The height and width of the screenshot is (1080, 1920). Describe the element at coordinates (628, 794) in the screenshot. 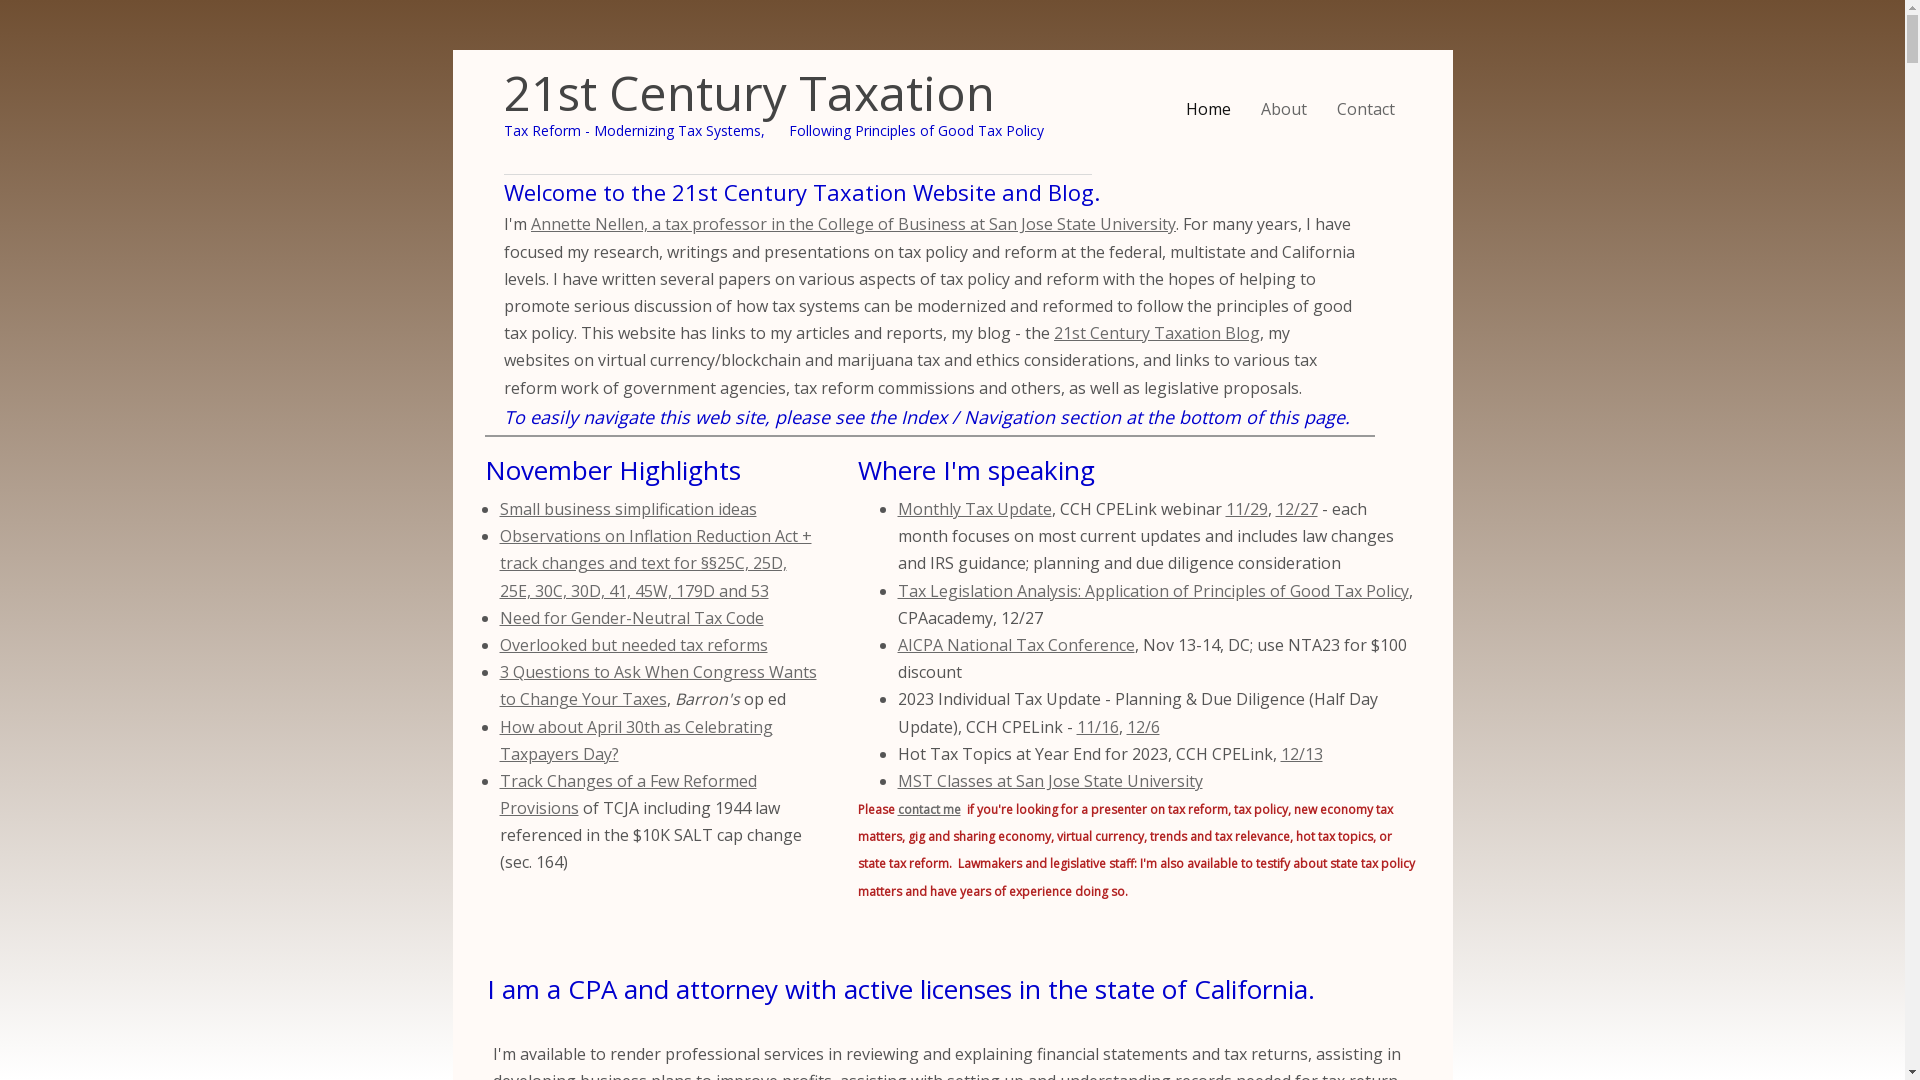

I see `Track Changes of a Few Reformed Provisions` at that location.